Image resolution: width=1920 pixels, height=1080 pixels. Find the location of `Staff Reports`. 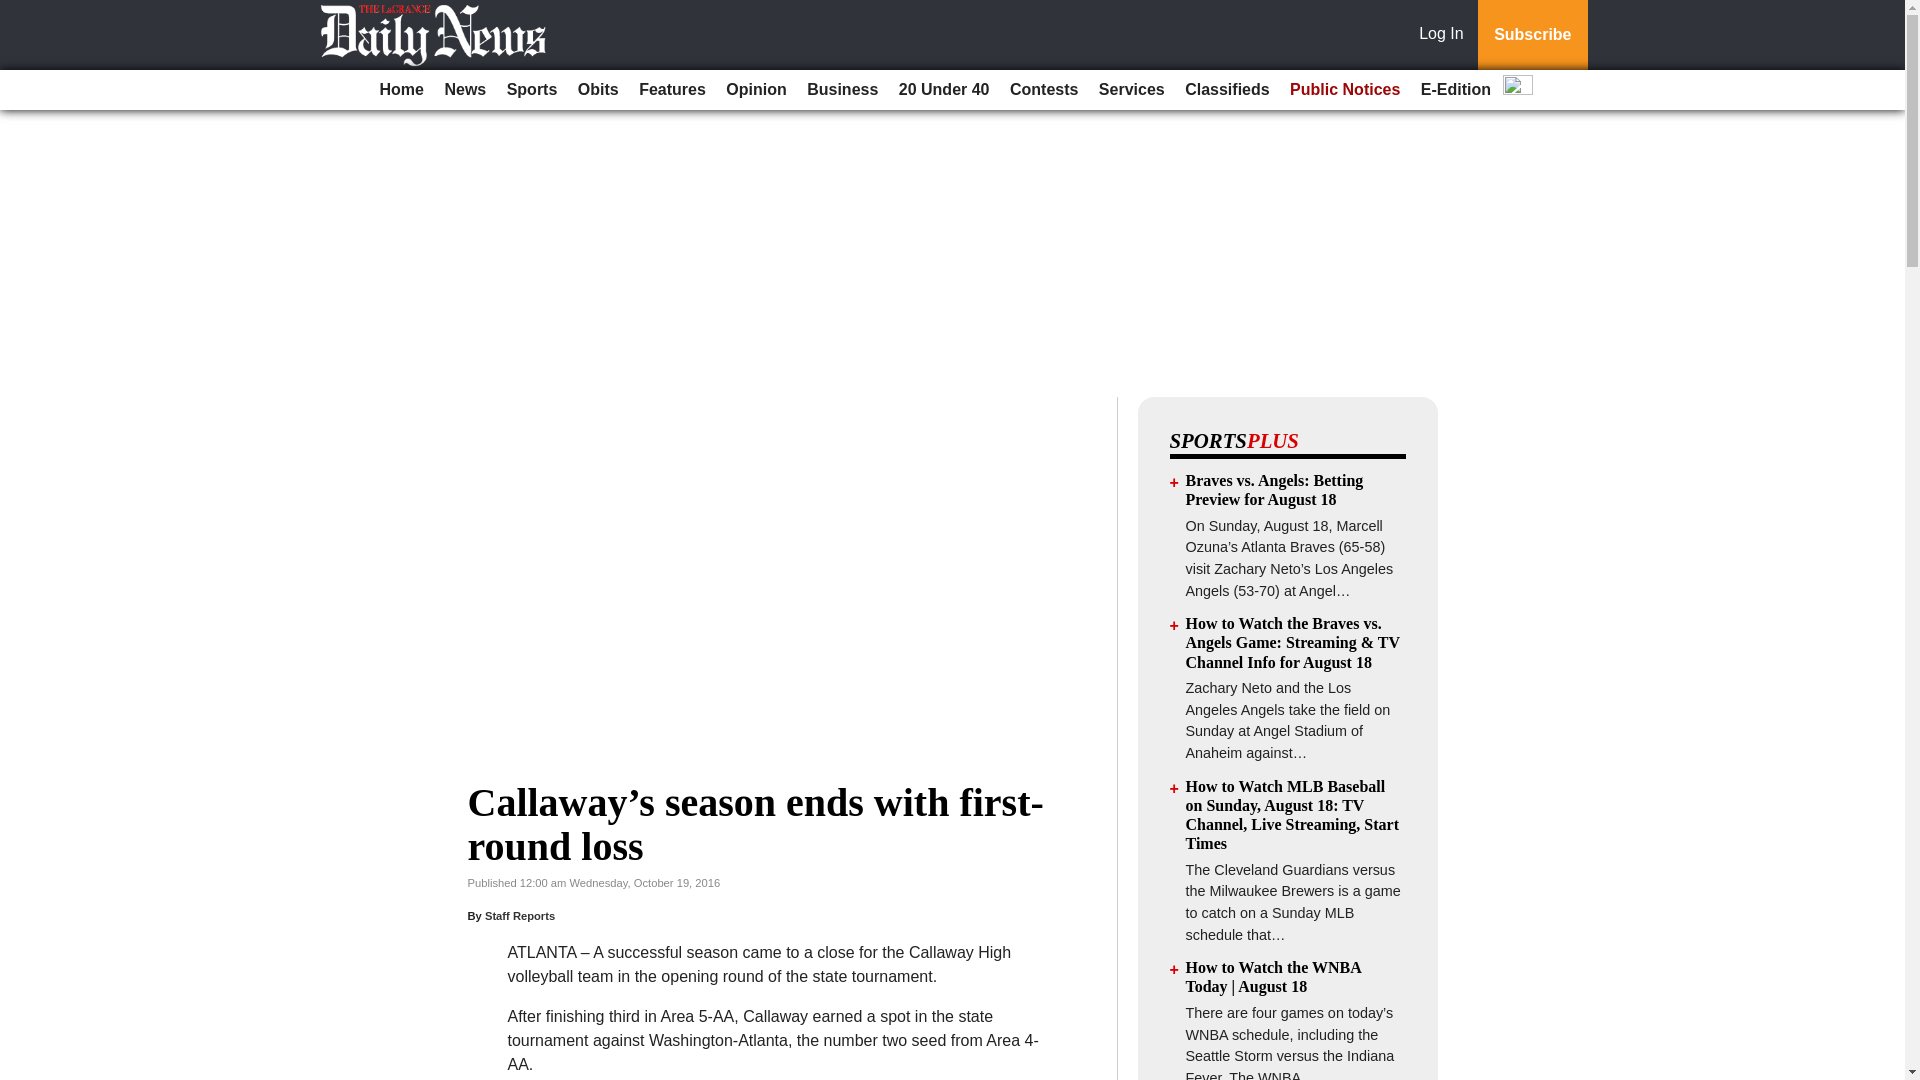

Staff Reports is located at coordinates (520, 916).